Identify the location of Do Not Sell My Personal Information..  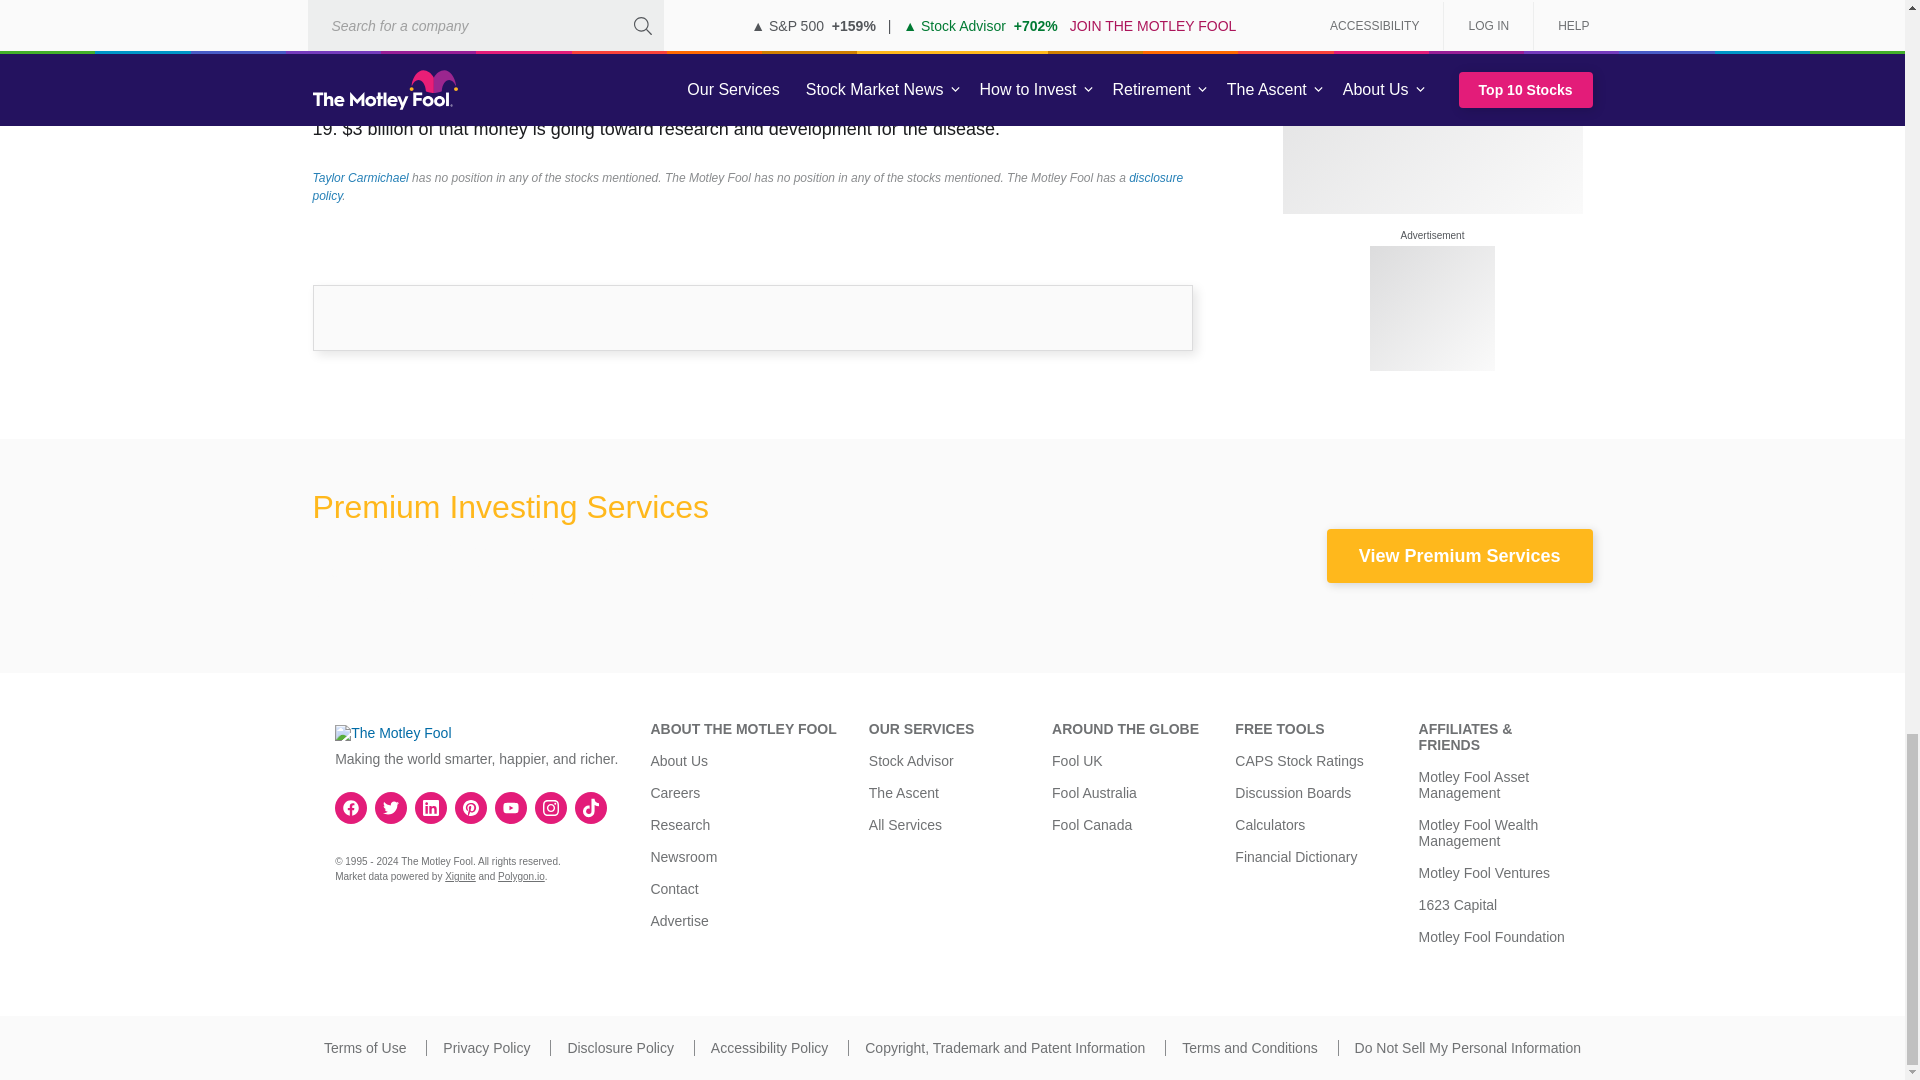
(1468, 1048).